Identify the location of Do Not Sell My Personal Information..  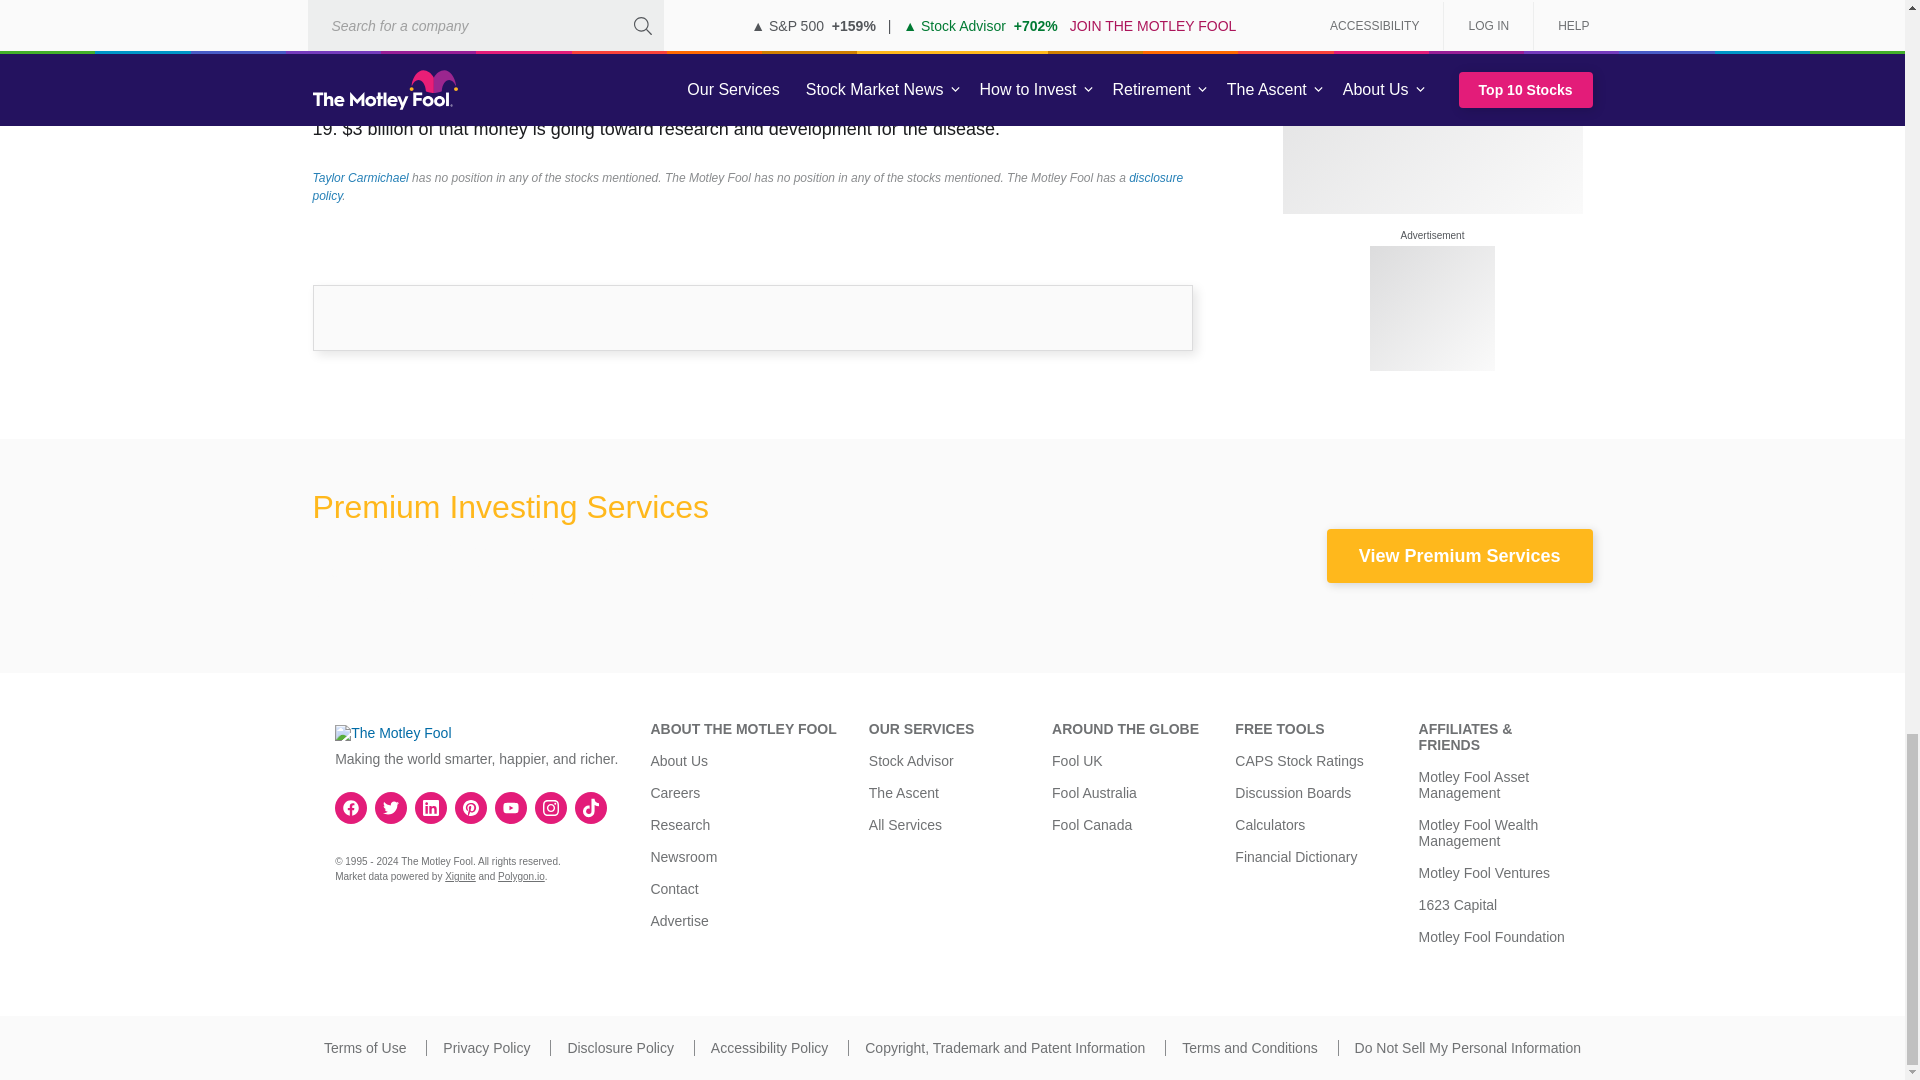
(1468, 1048).